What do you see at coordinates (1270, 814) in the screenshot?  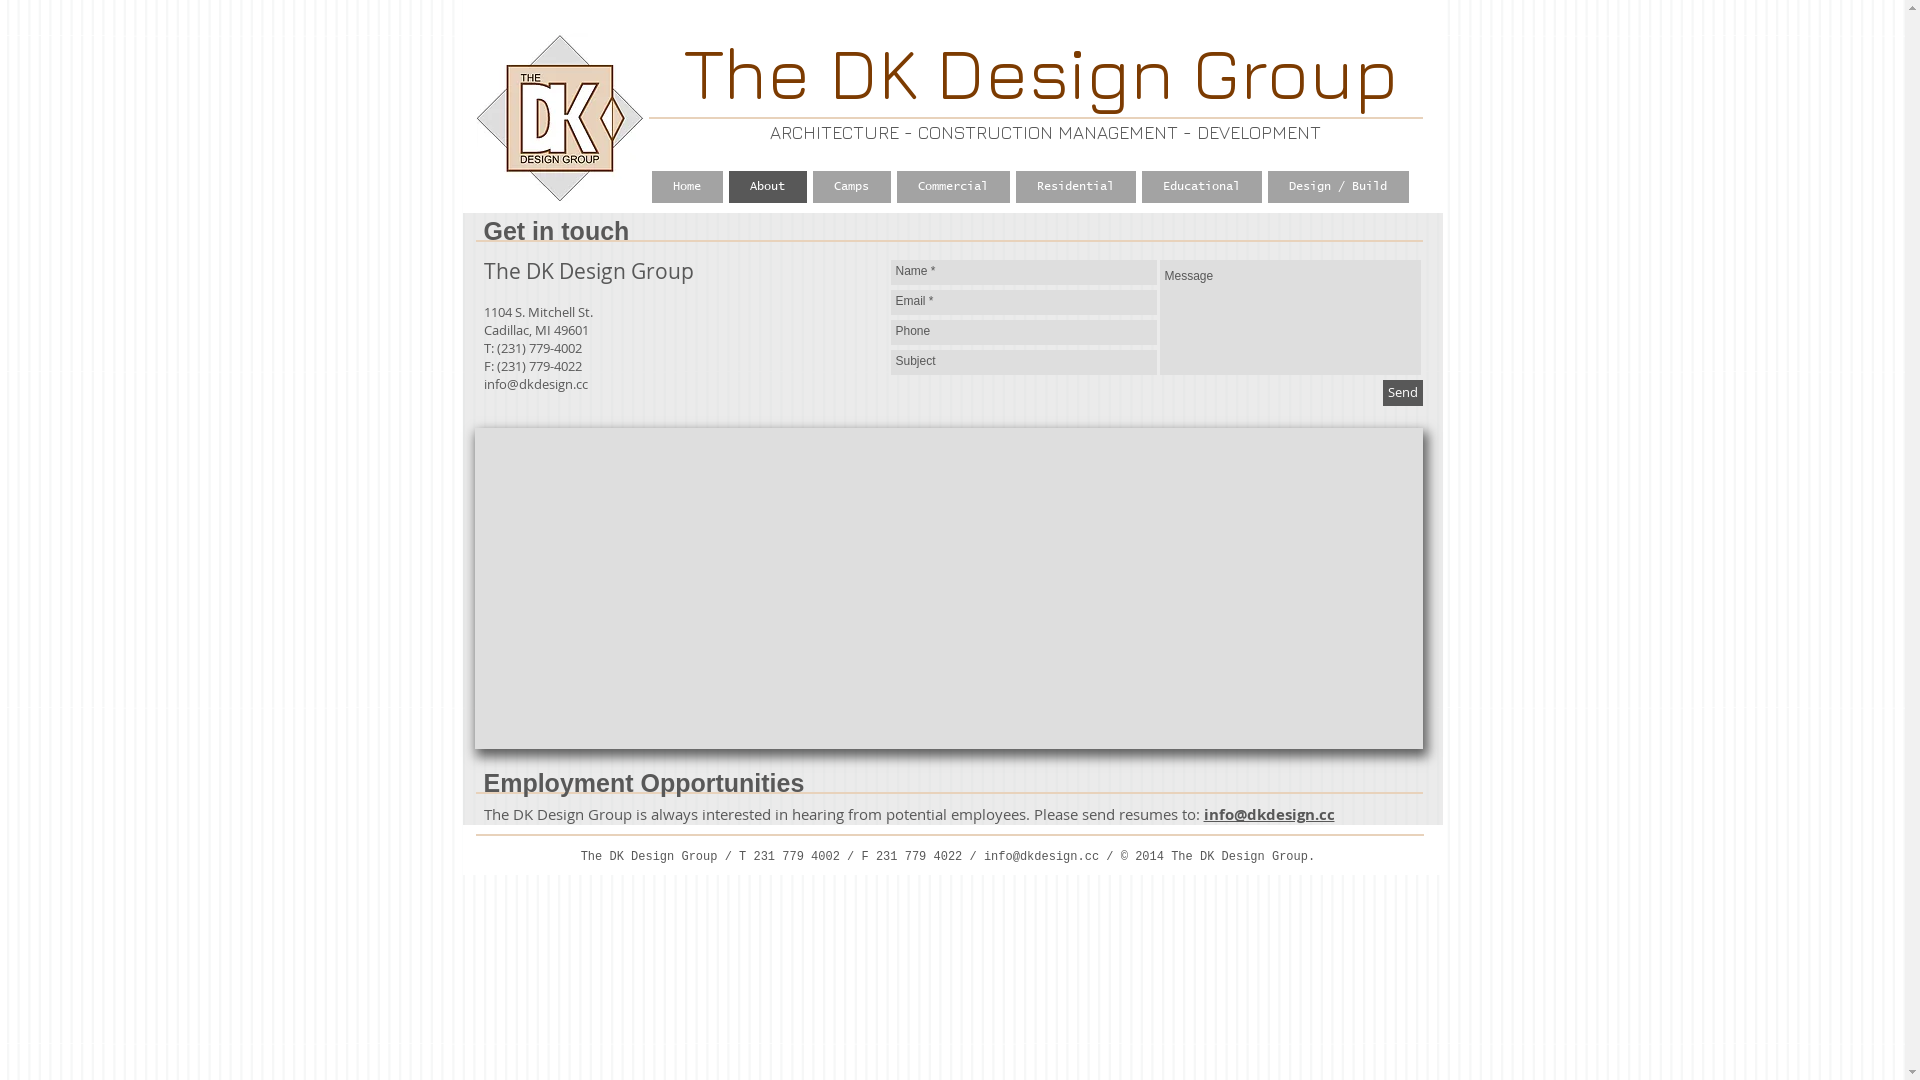 I see `info@dkdesign.cc` at bounding box center [1270, 814].